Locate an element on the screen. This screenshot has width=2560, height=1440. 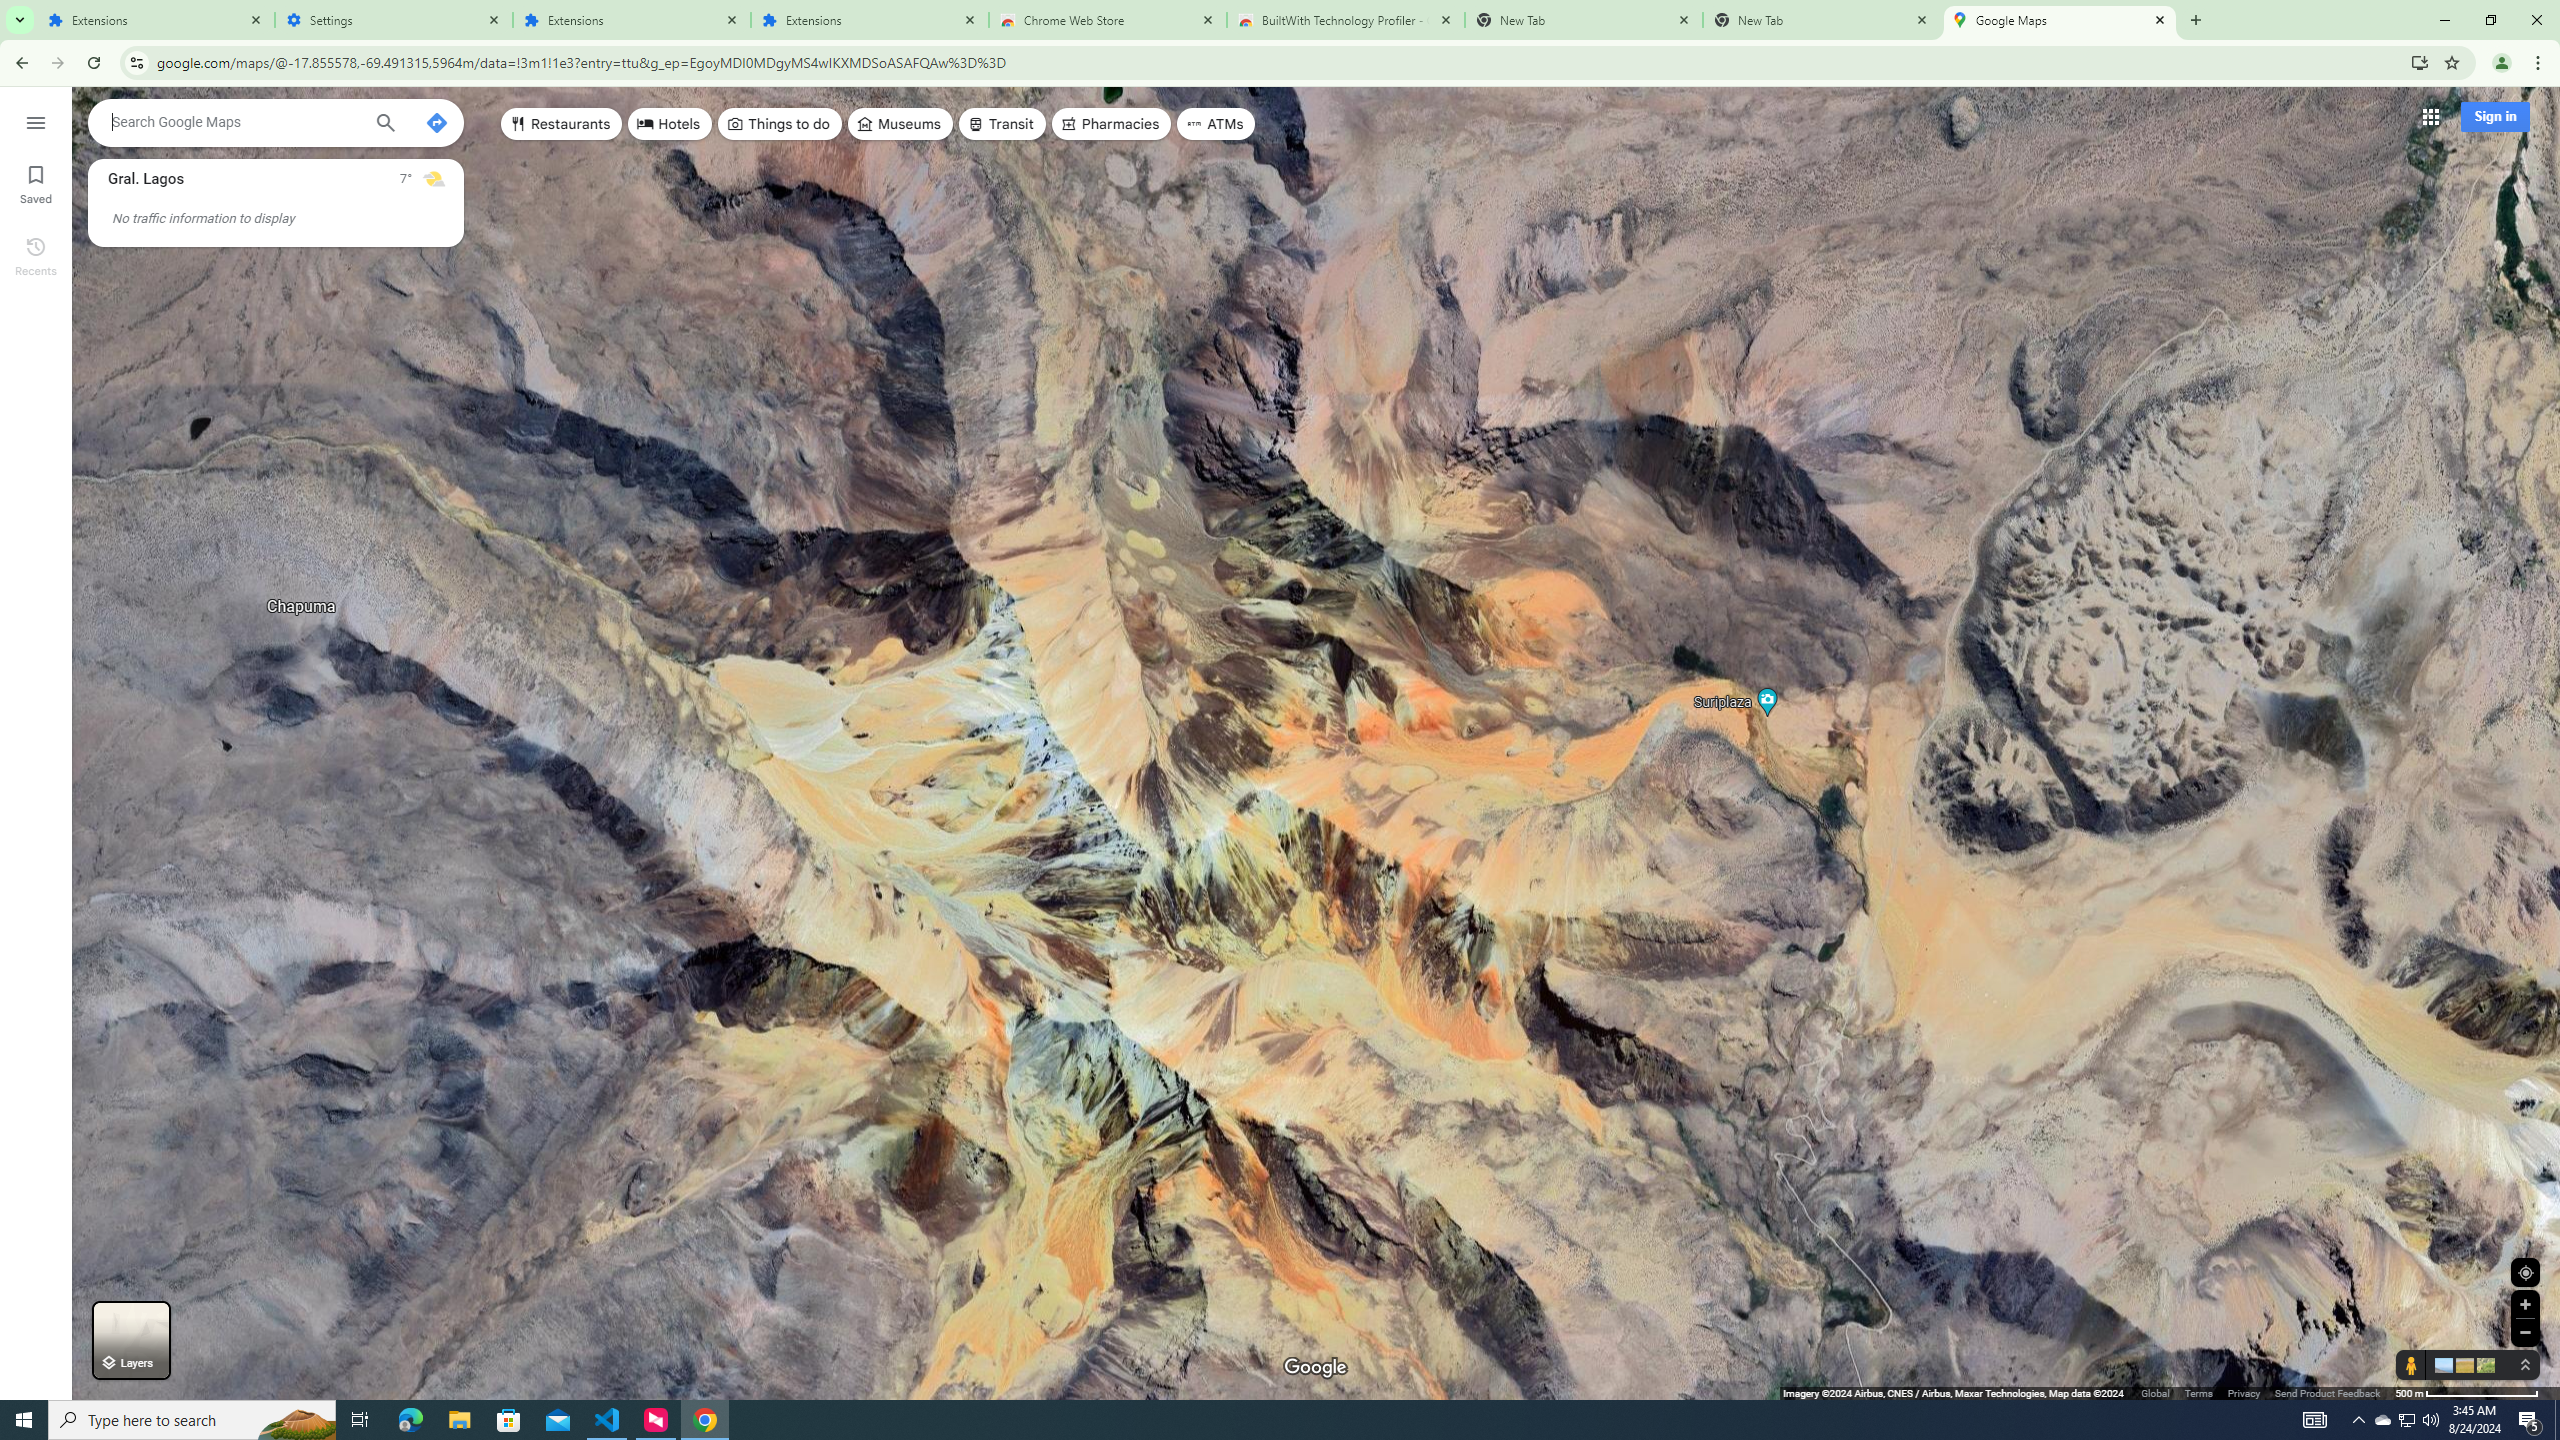
Hotels is located at coordinates (670, 124).